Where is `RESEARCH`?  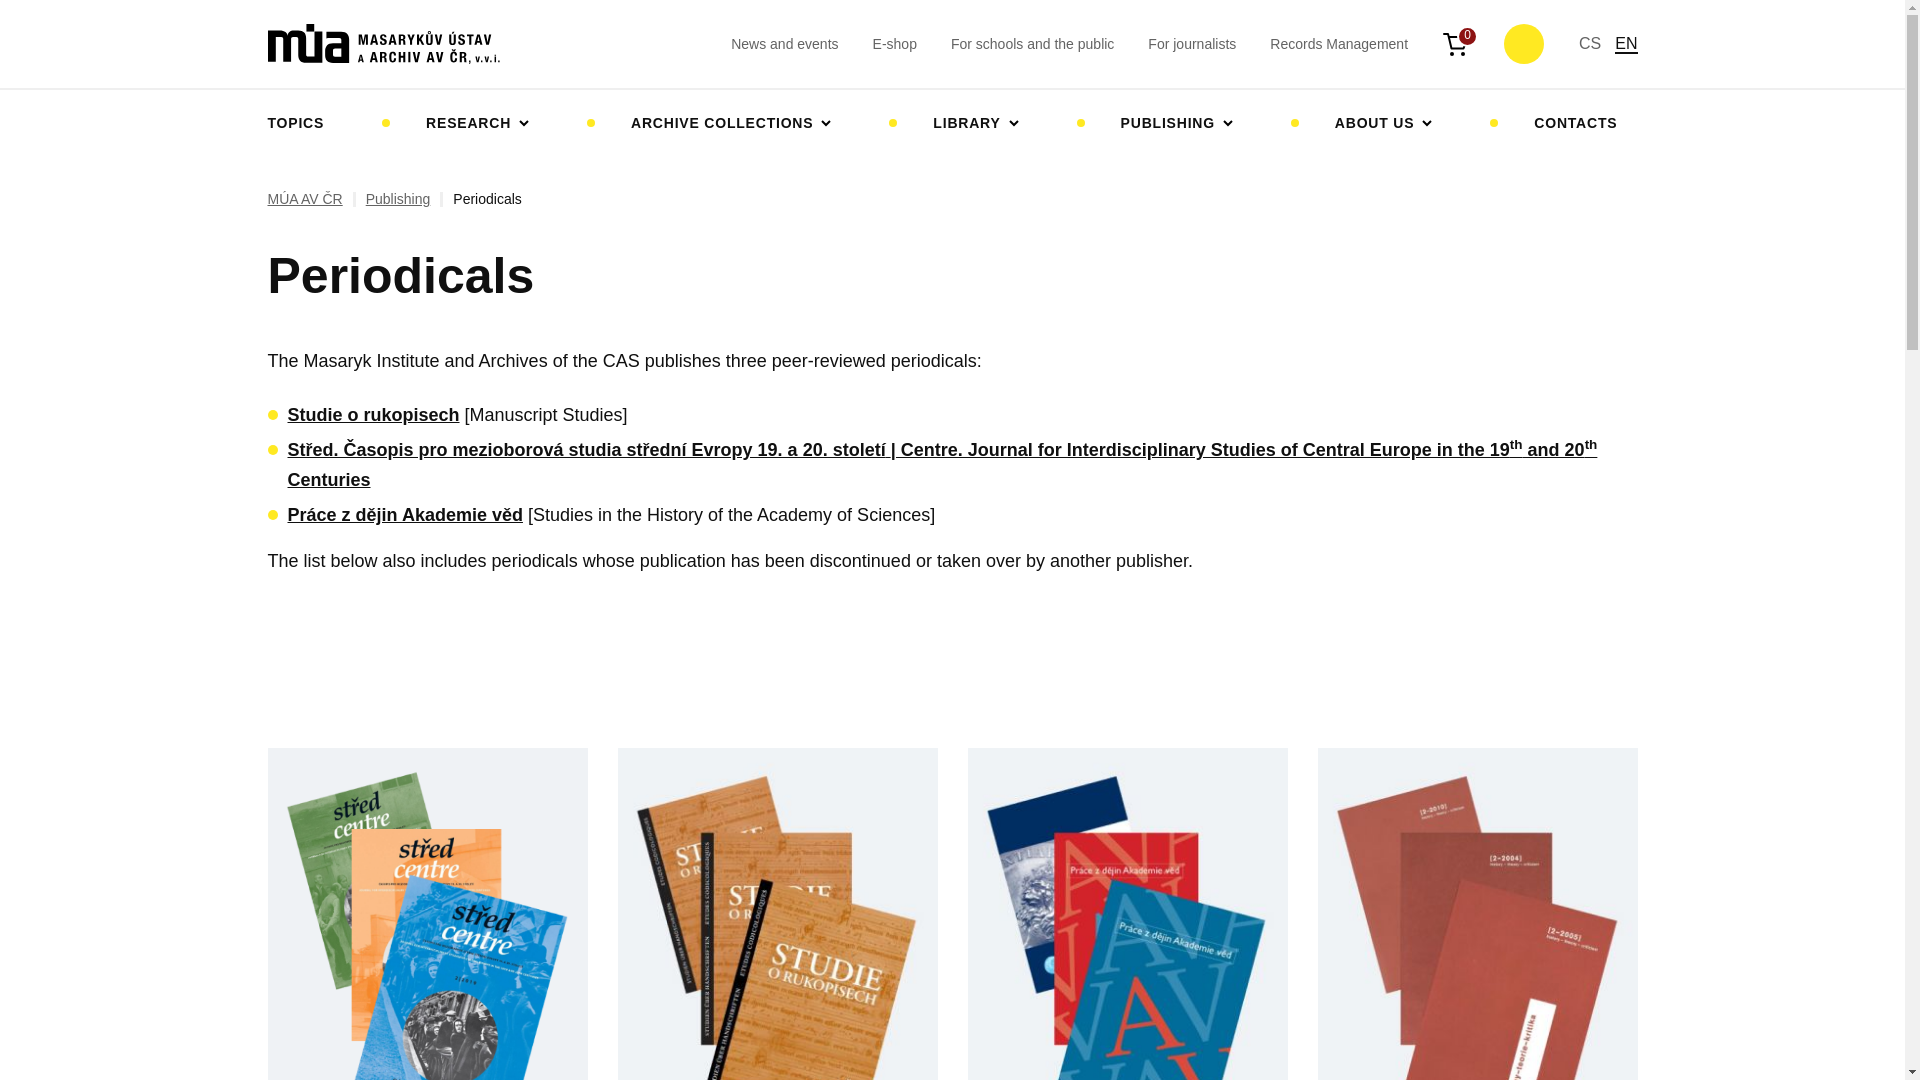 RESEARCH is located at coordinates (477, 122).